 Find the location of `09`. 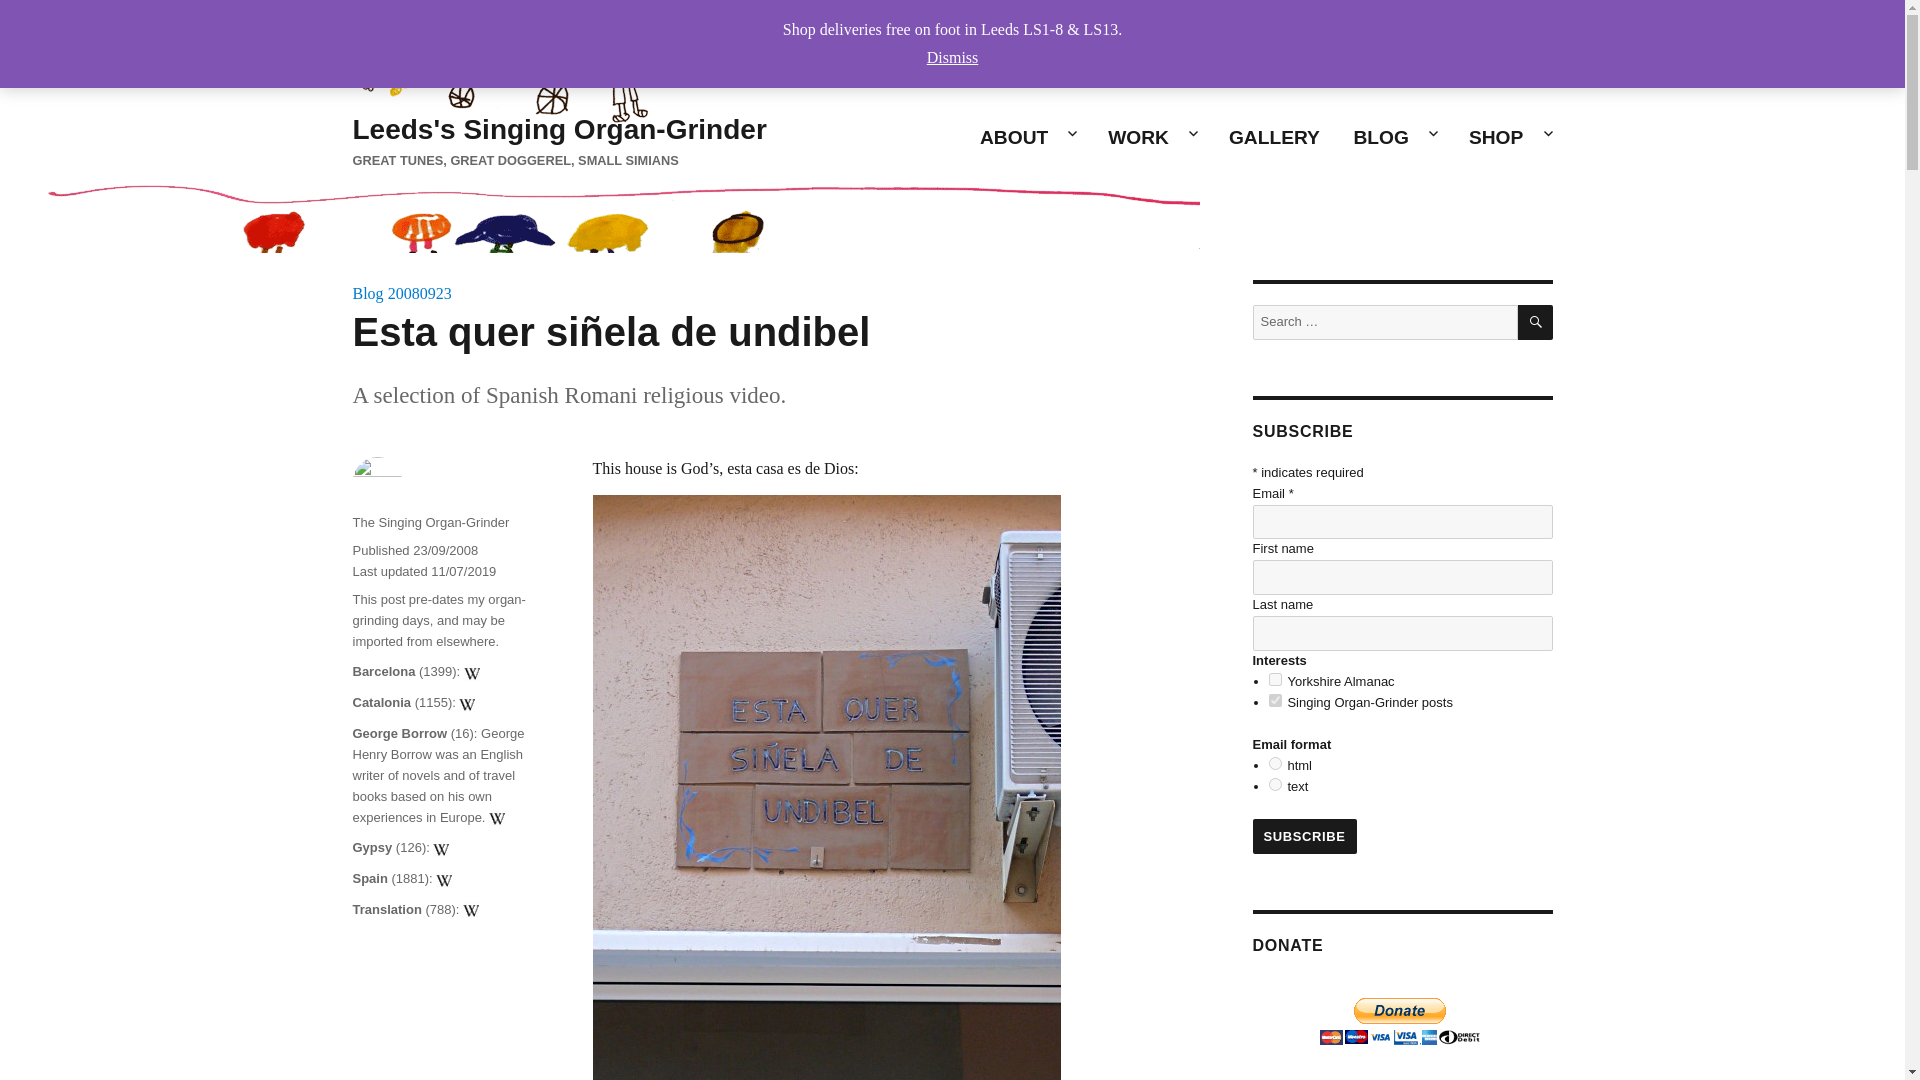

09 is located at coordinates (428, 294).